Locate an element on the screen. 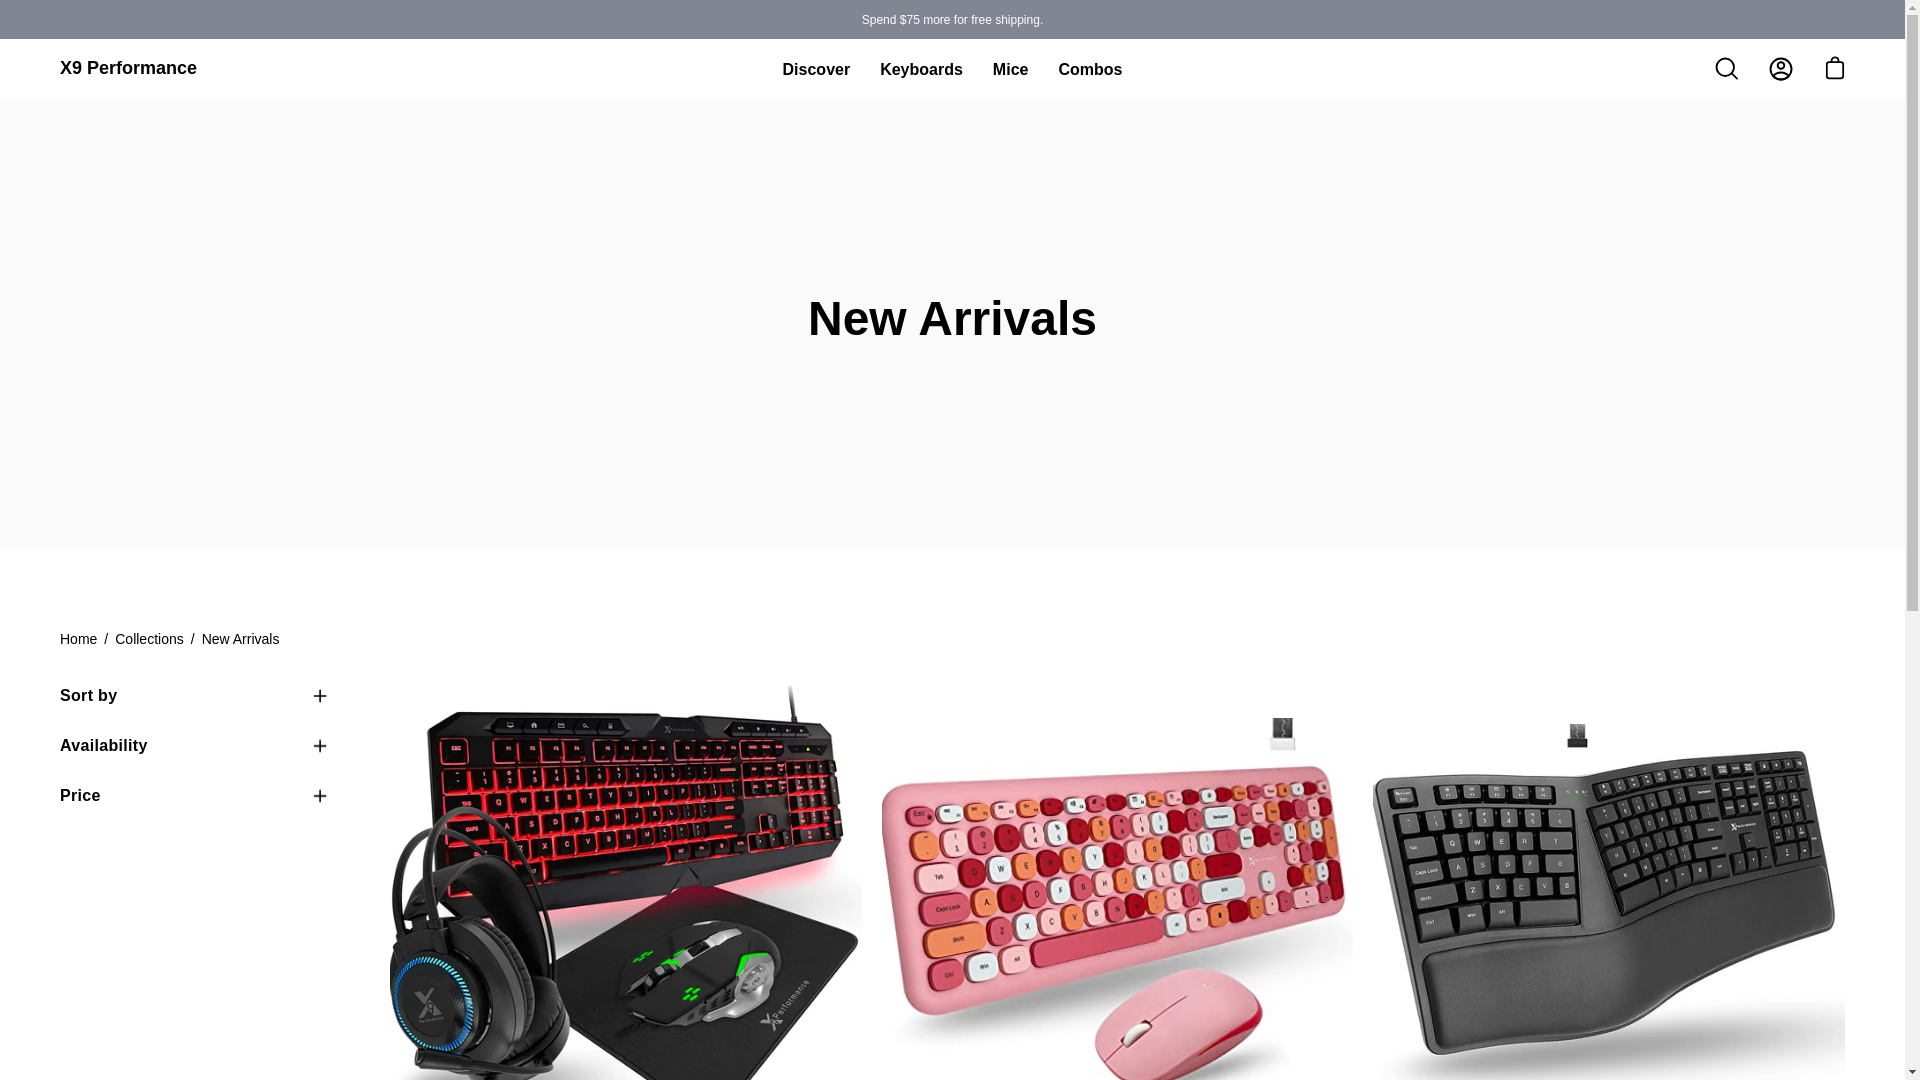 The image size is (1920, 1080). Discover is located at coordinates (816, 70).